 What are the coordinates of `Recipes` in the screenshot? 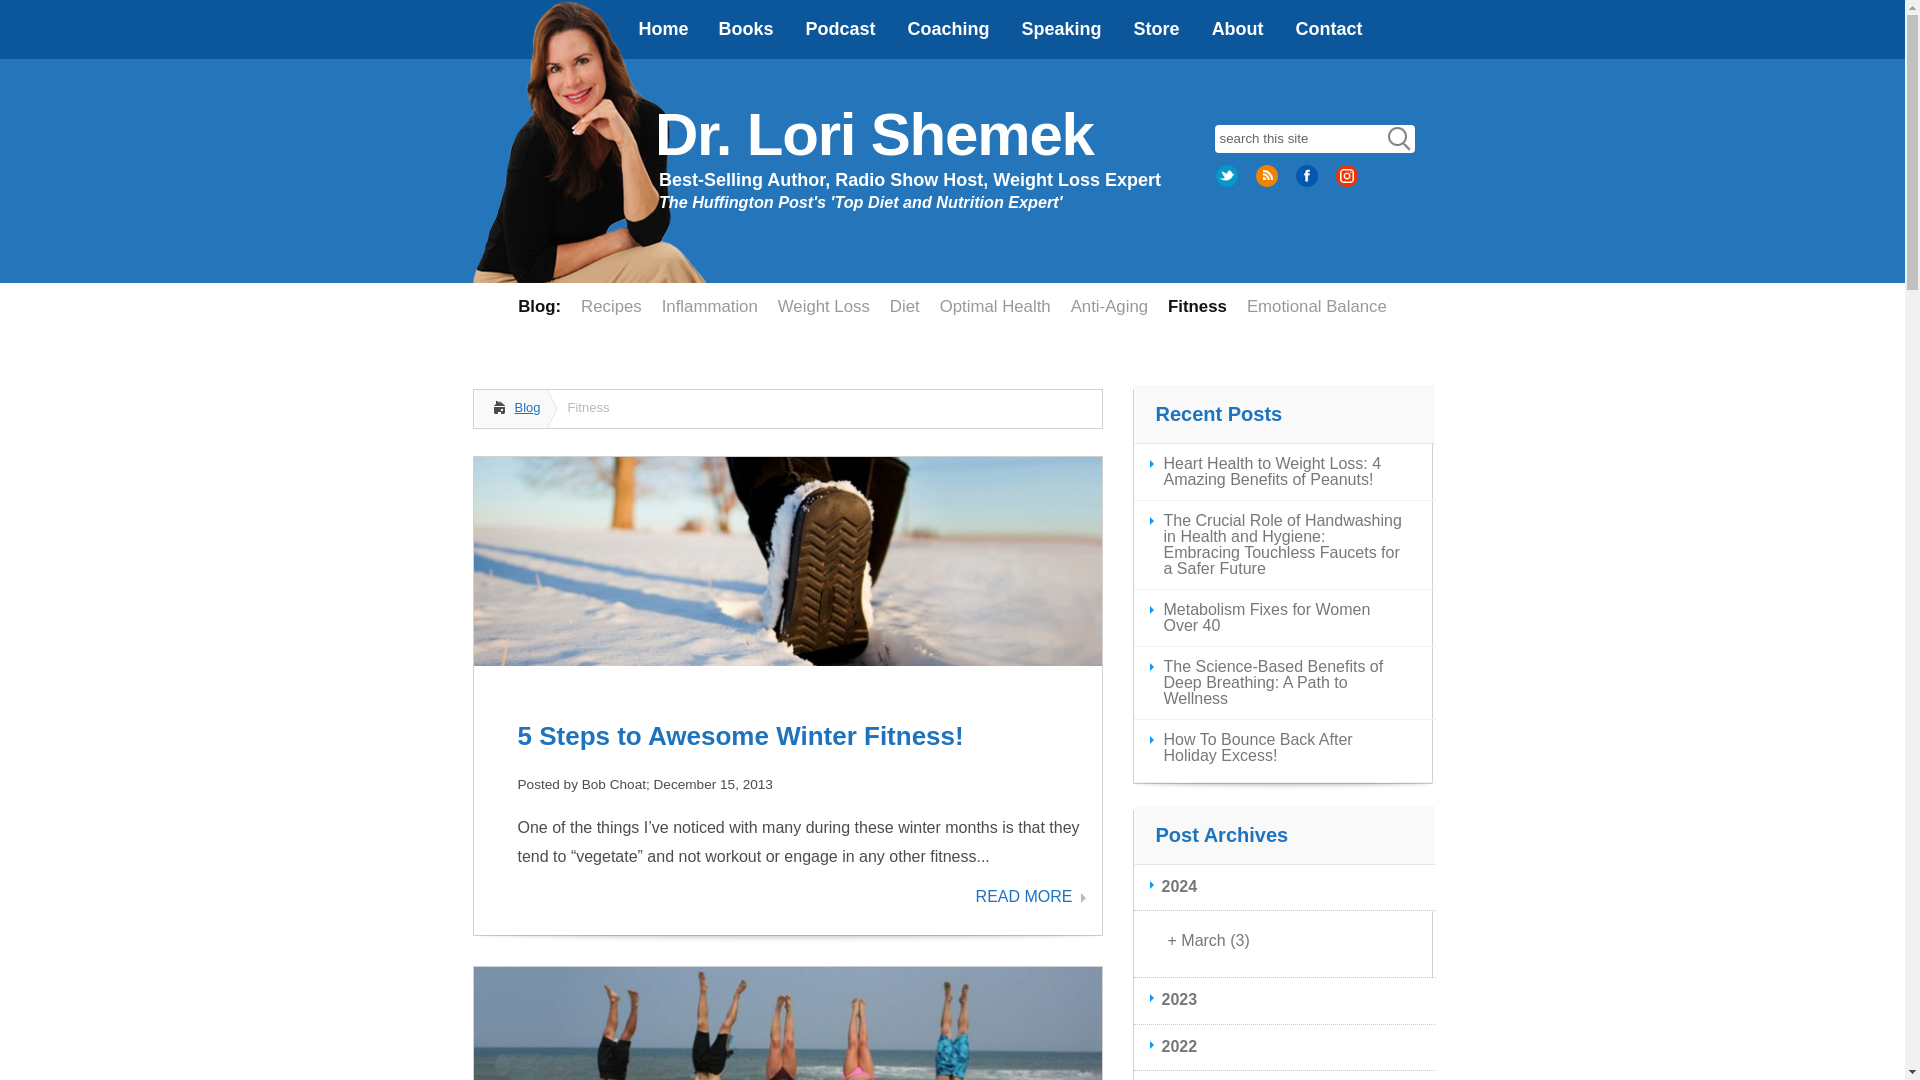 It's located at (611, 306).